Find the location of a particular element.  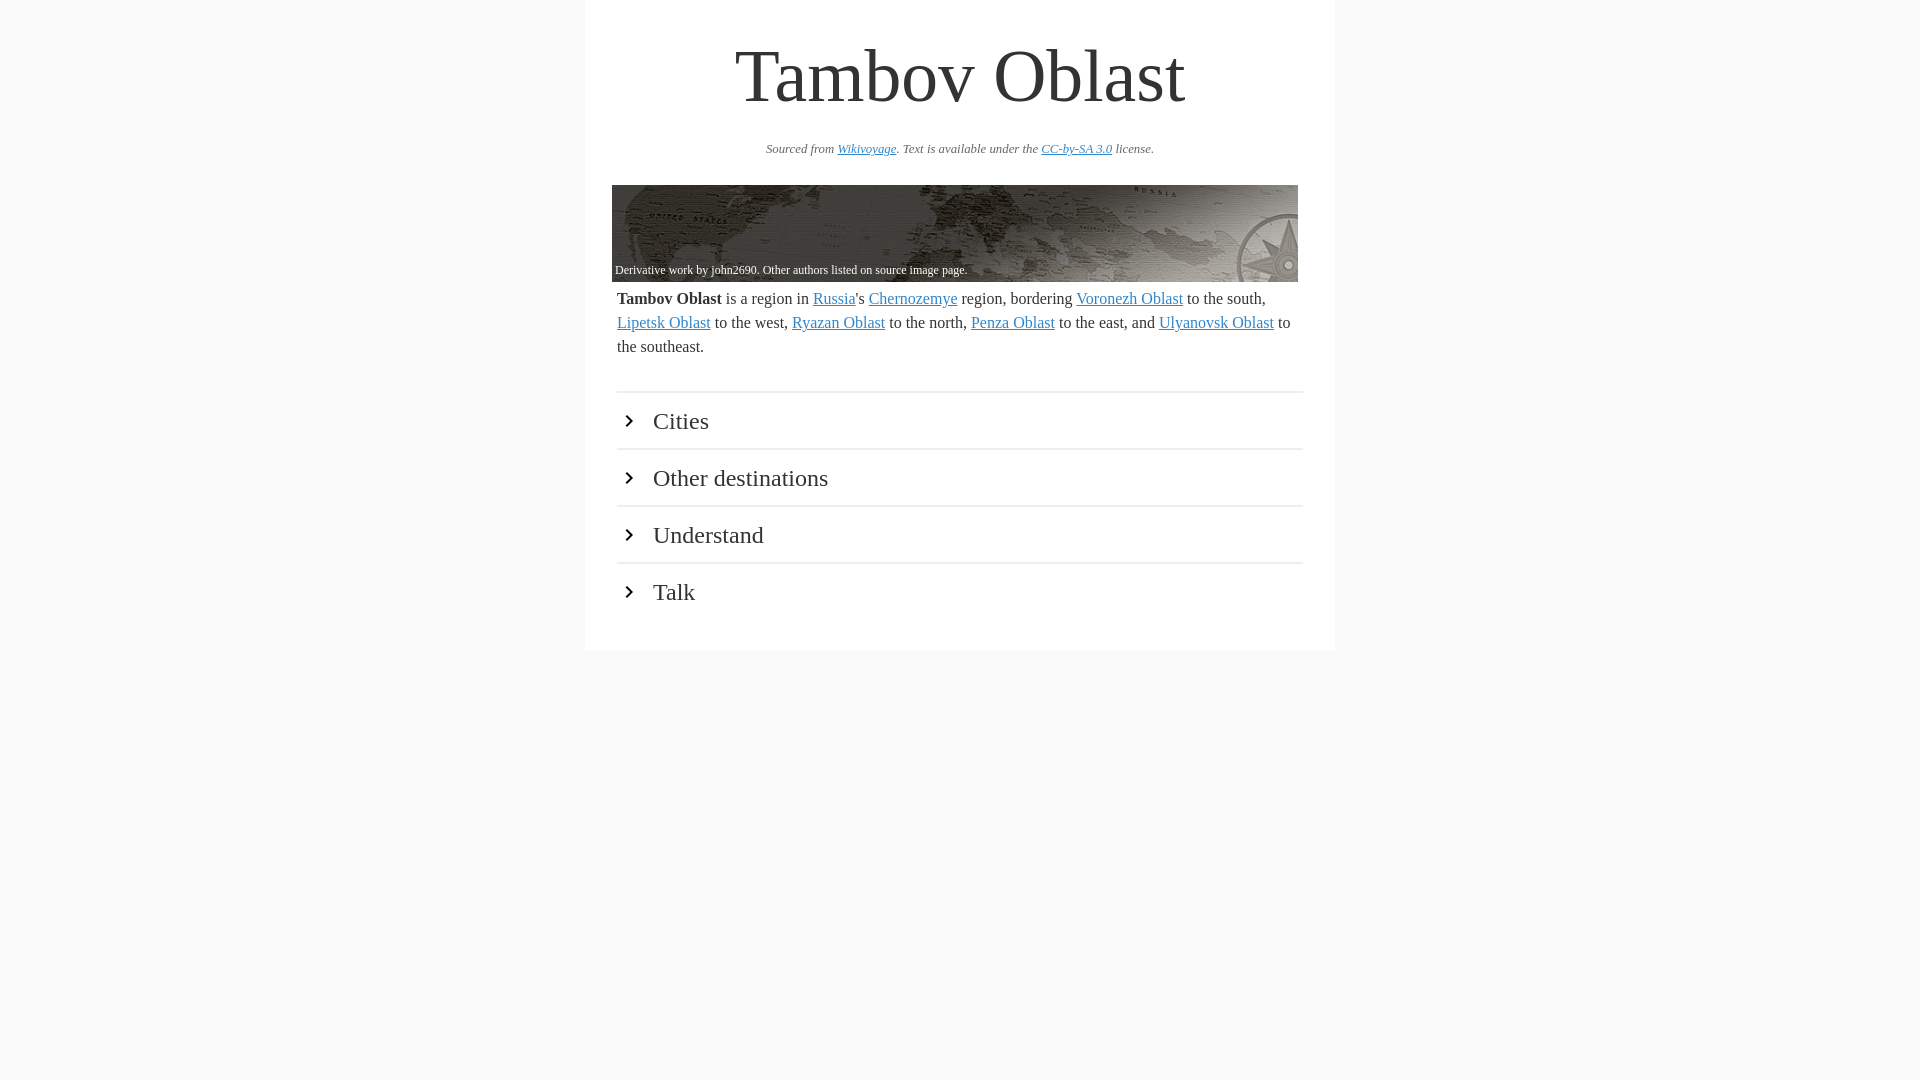

Ryazan Oblast is located at coordinates (838, 322).